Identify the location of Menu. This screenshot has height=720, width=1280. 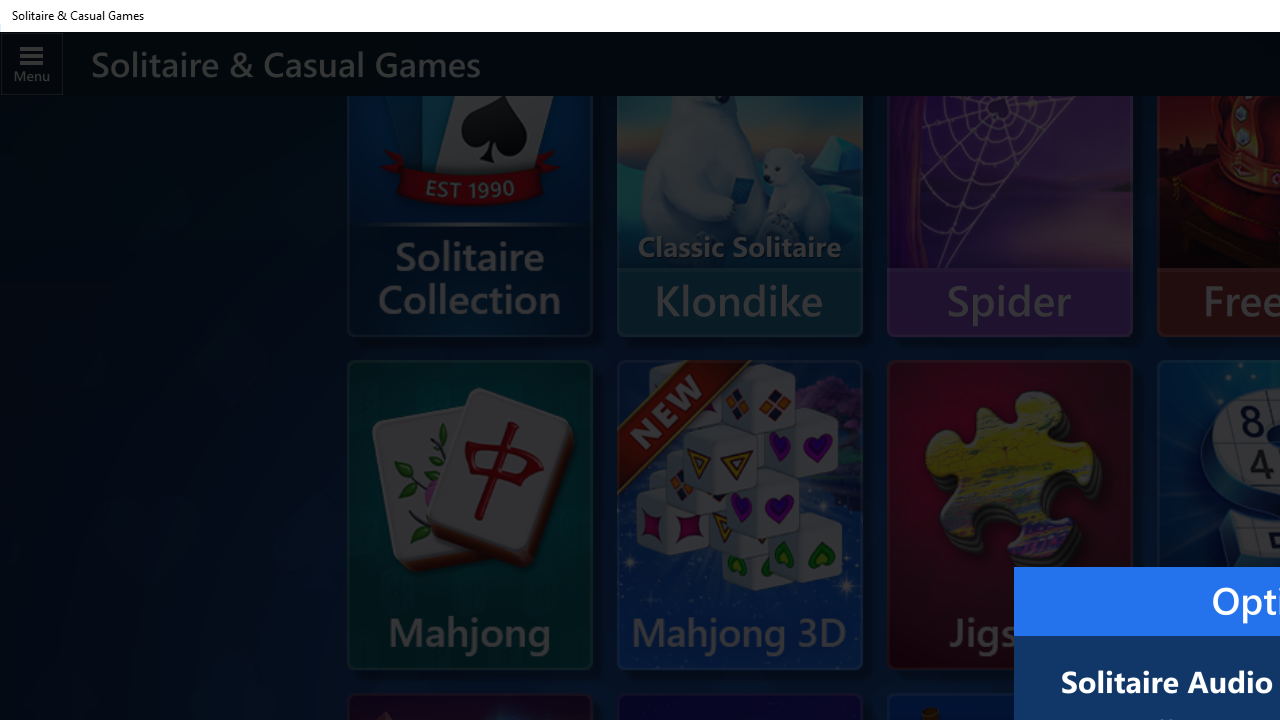
(32, 63).